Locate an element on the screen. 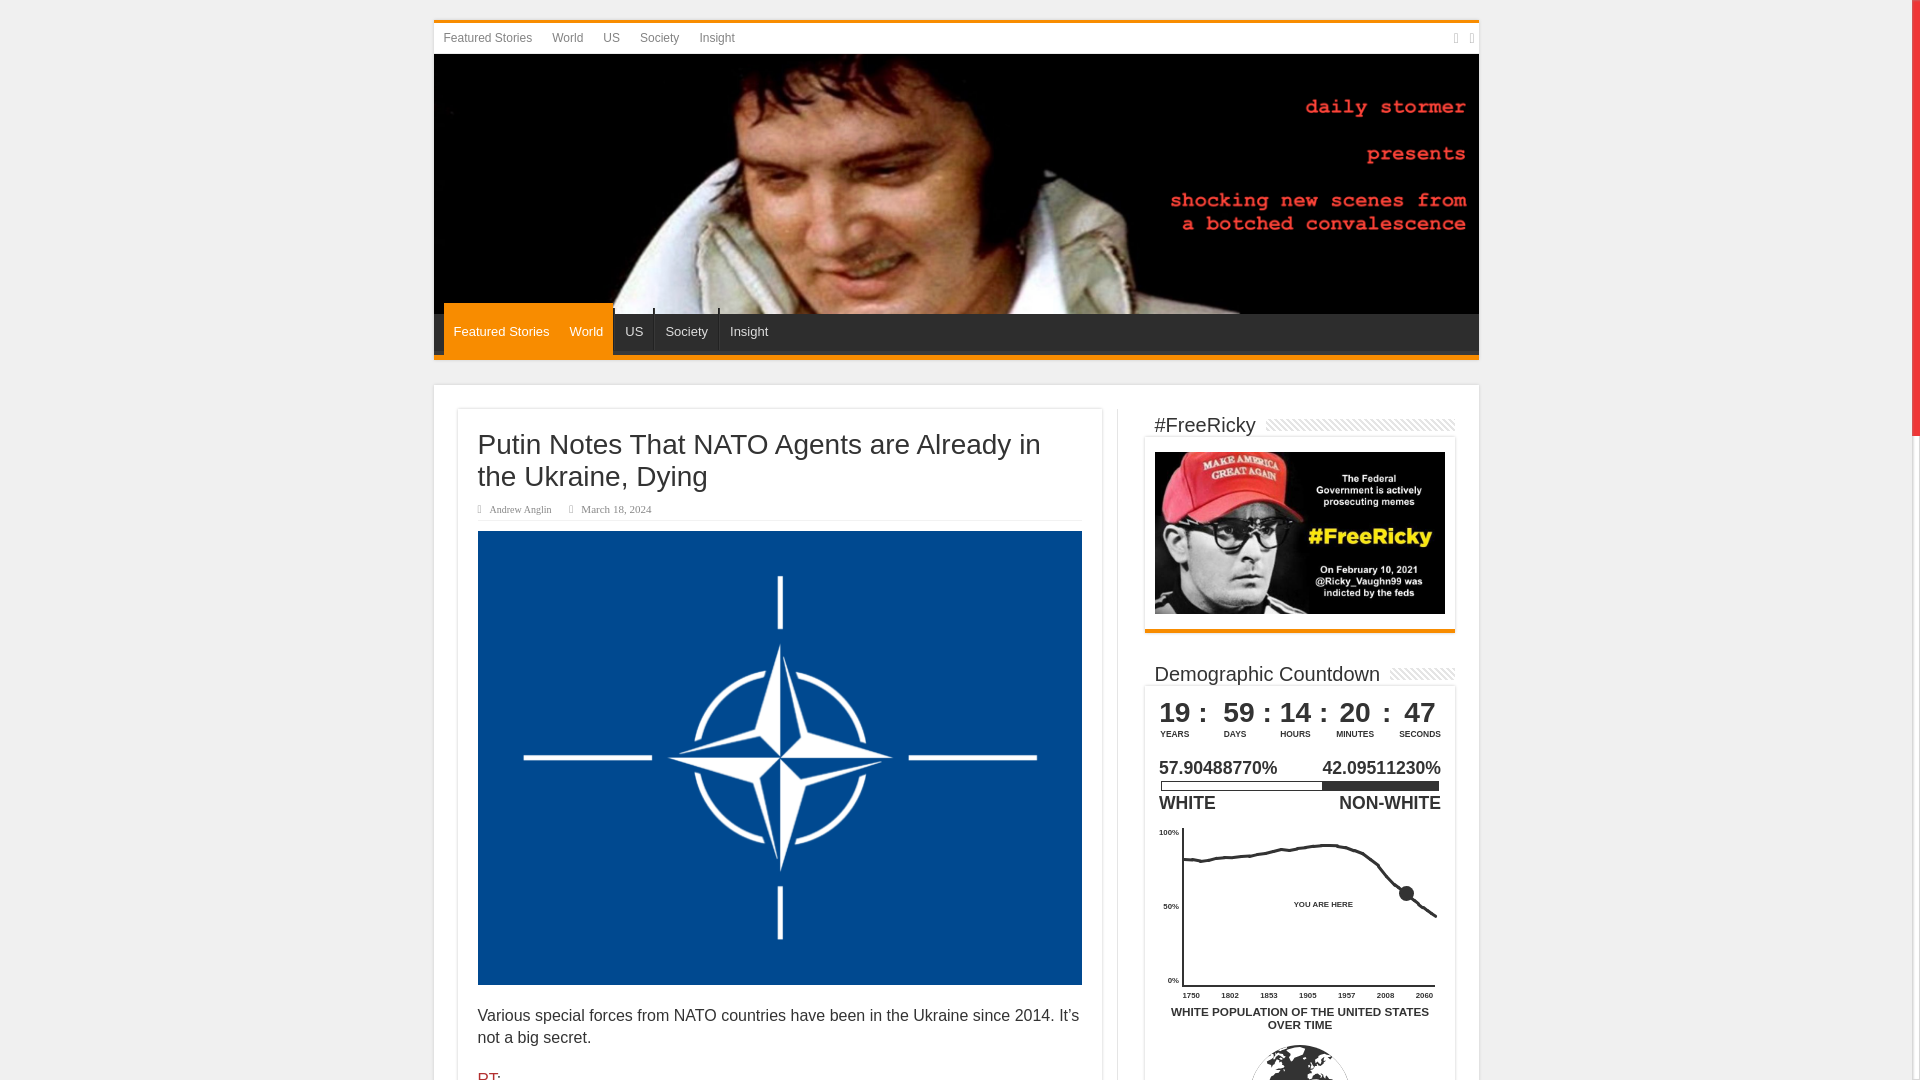 This screenshot has height=1080, width=1920. Featured Stories is located at coordinates (502, 329).